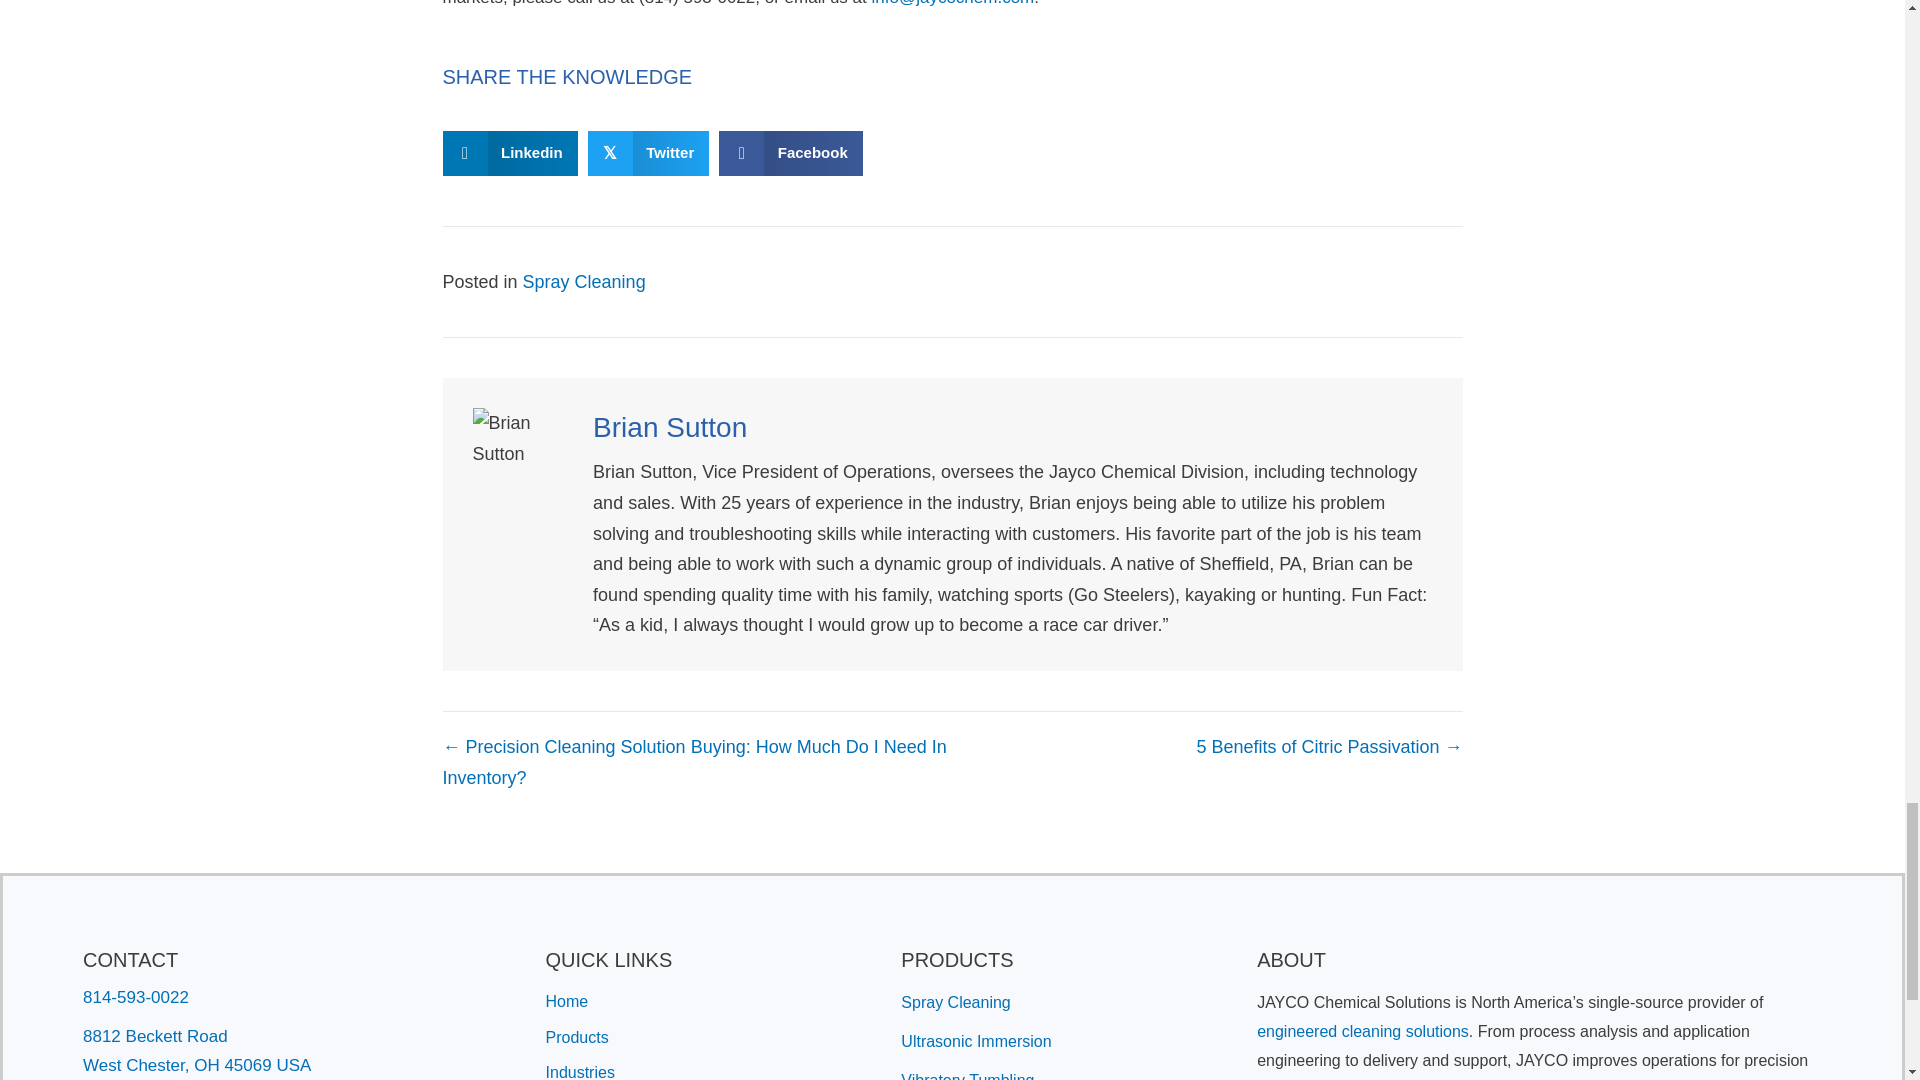 Image resolution: width=1920 pixels, height=1080 pixels. I want to click on Spray Cleaning, so click(584, 282).